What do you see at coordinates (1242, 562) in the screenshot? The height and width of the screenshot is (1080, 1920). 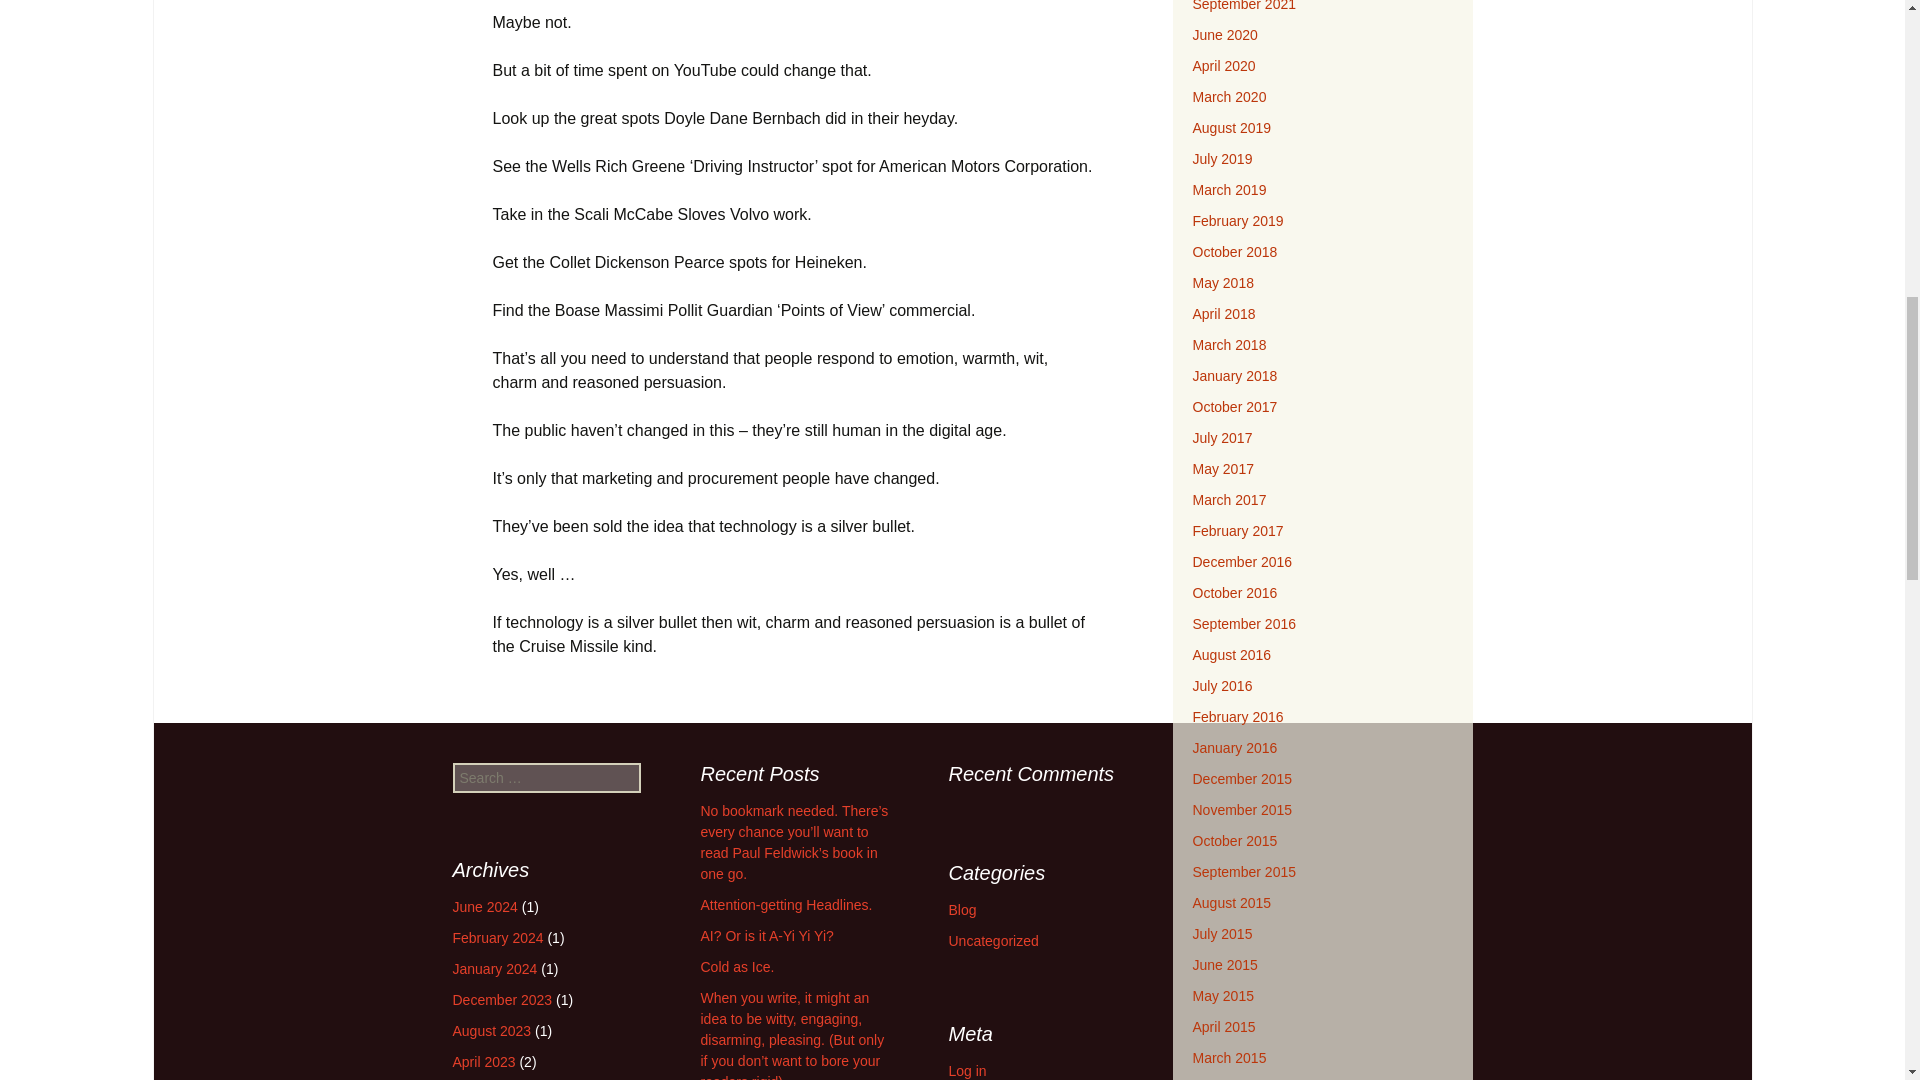 I see `December 2016` at bounding box center [1242, 562].